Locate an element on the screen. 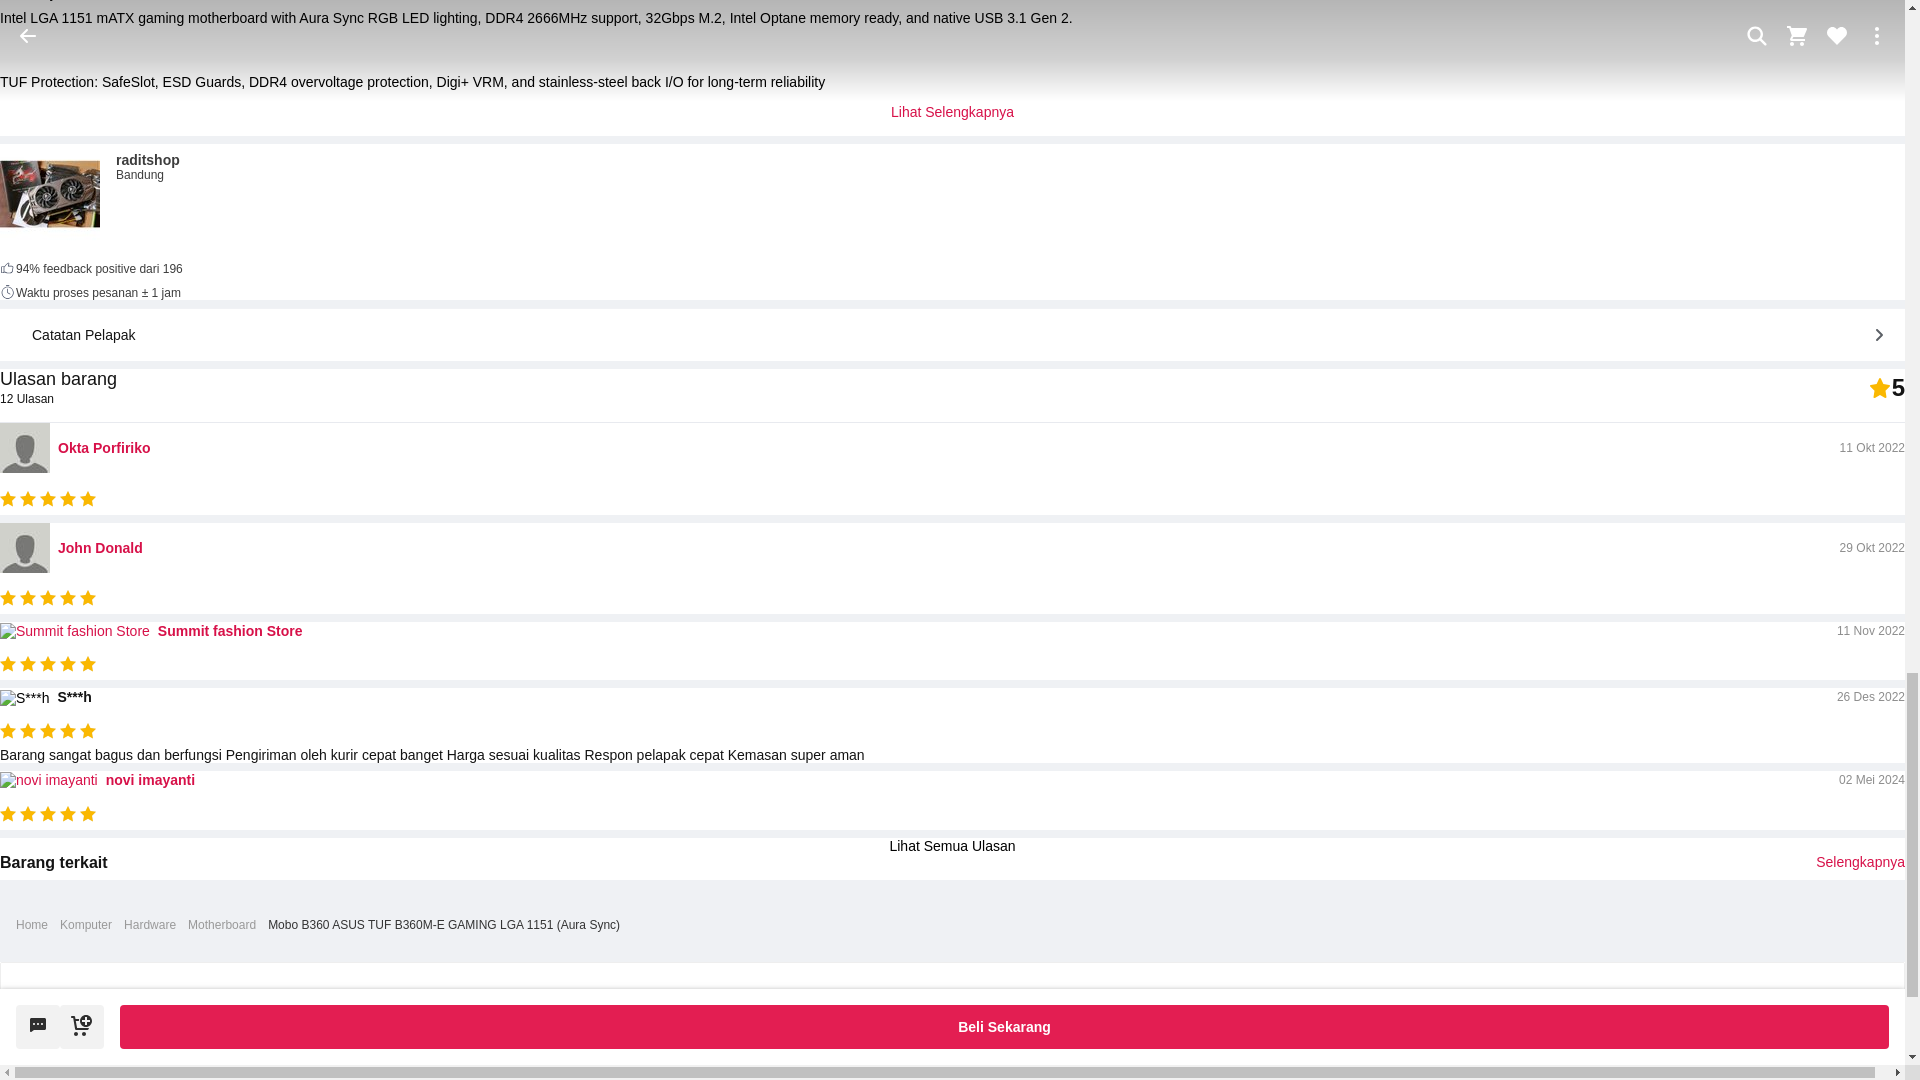 The image size is (1920, 1080). Iphone is located at coordinates (1010, 1066).